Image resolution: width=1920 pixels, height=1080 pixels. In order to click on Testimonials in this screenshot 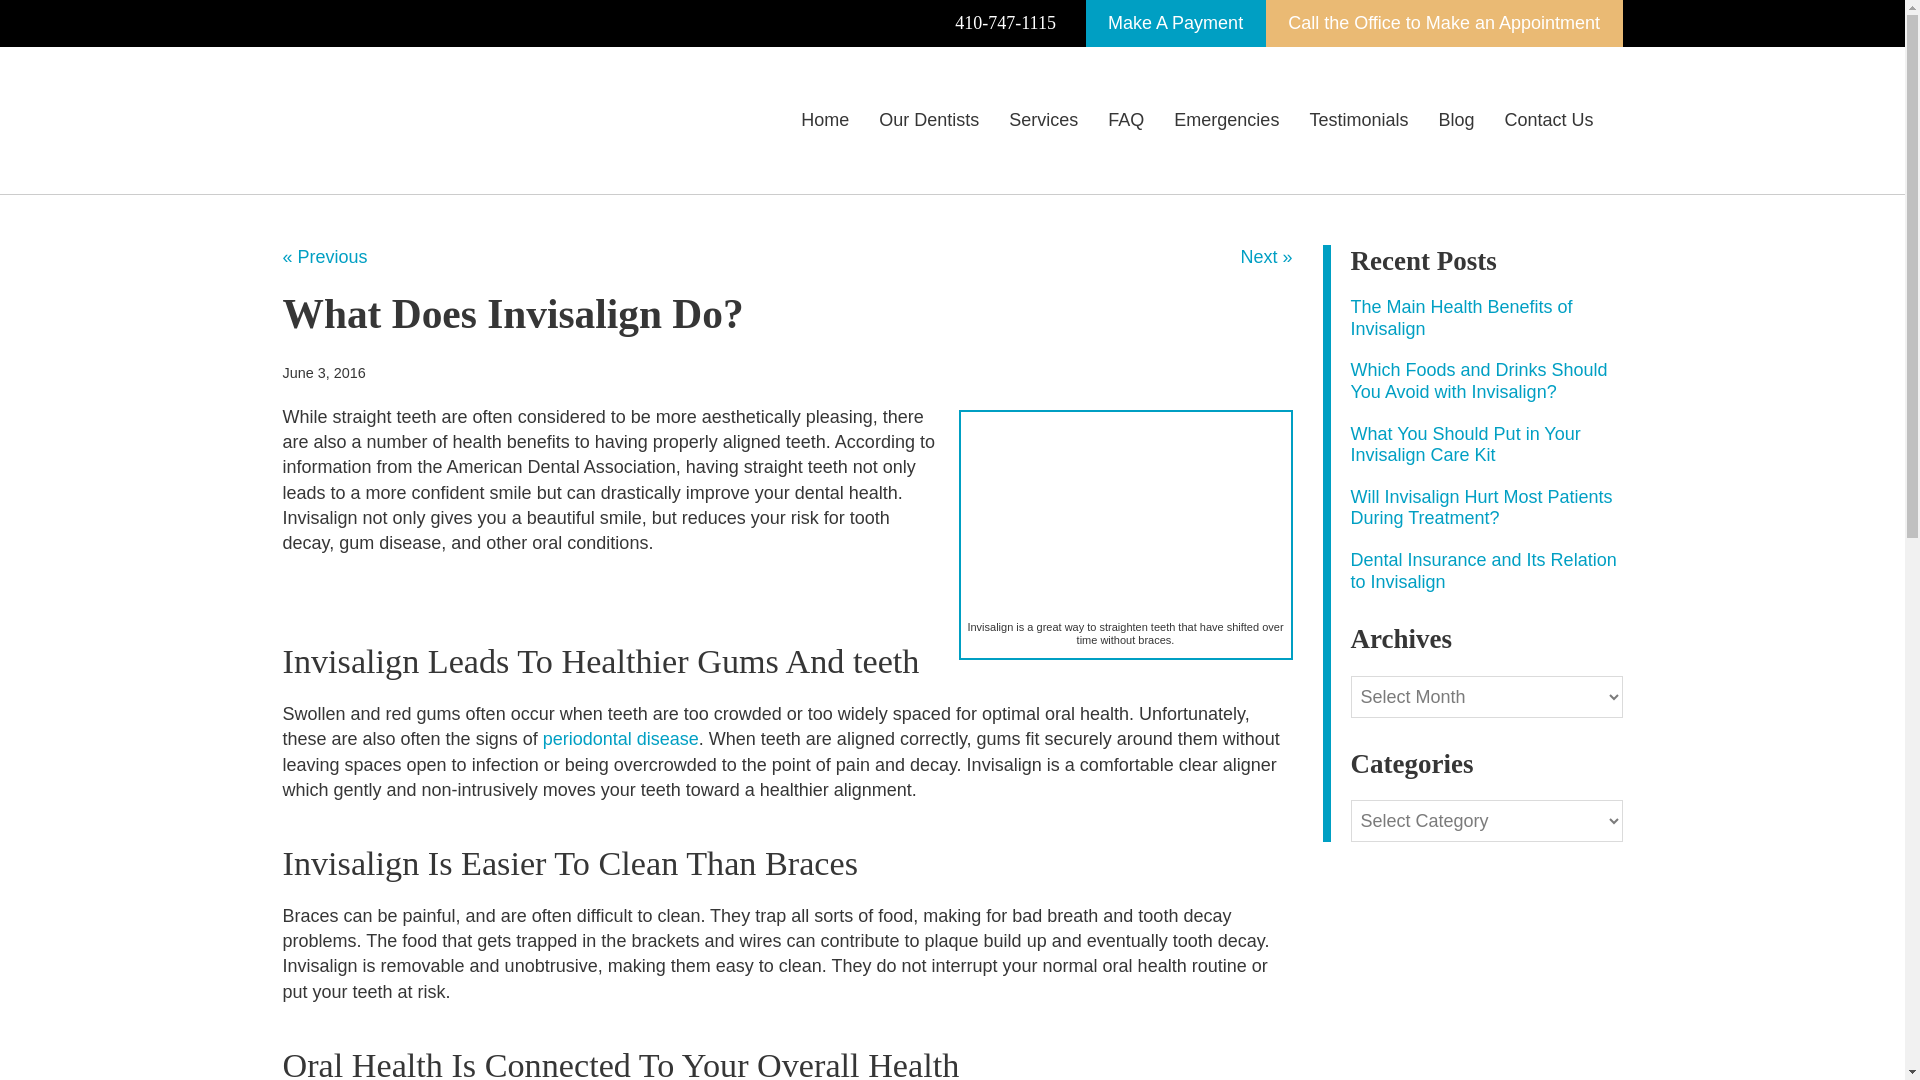, I will do `click(1358, 120)`.